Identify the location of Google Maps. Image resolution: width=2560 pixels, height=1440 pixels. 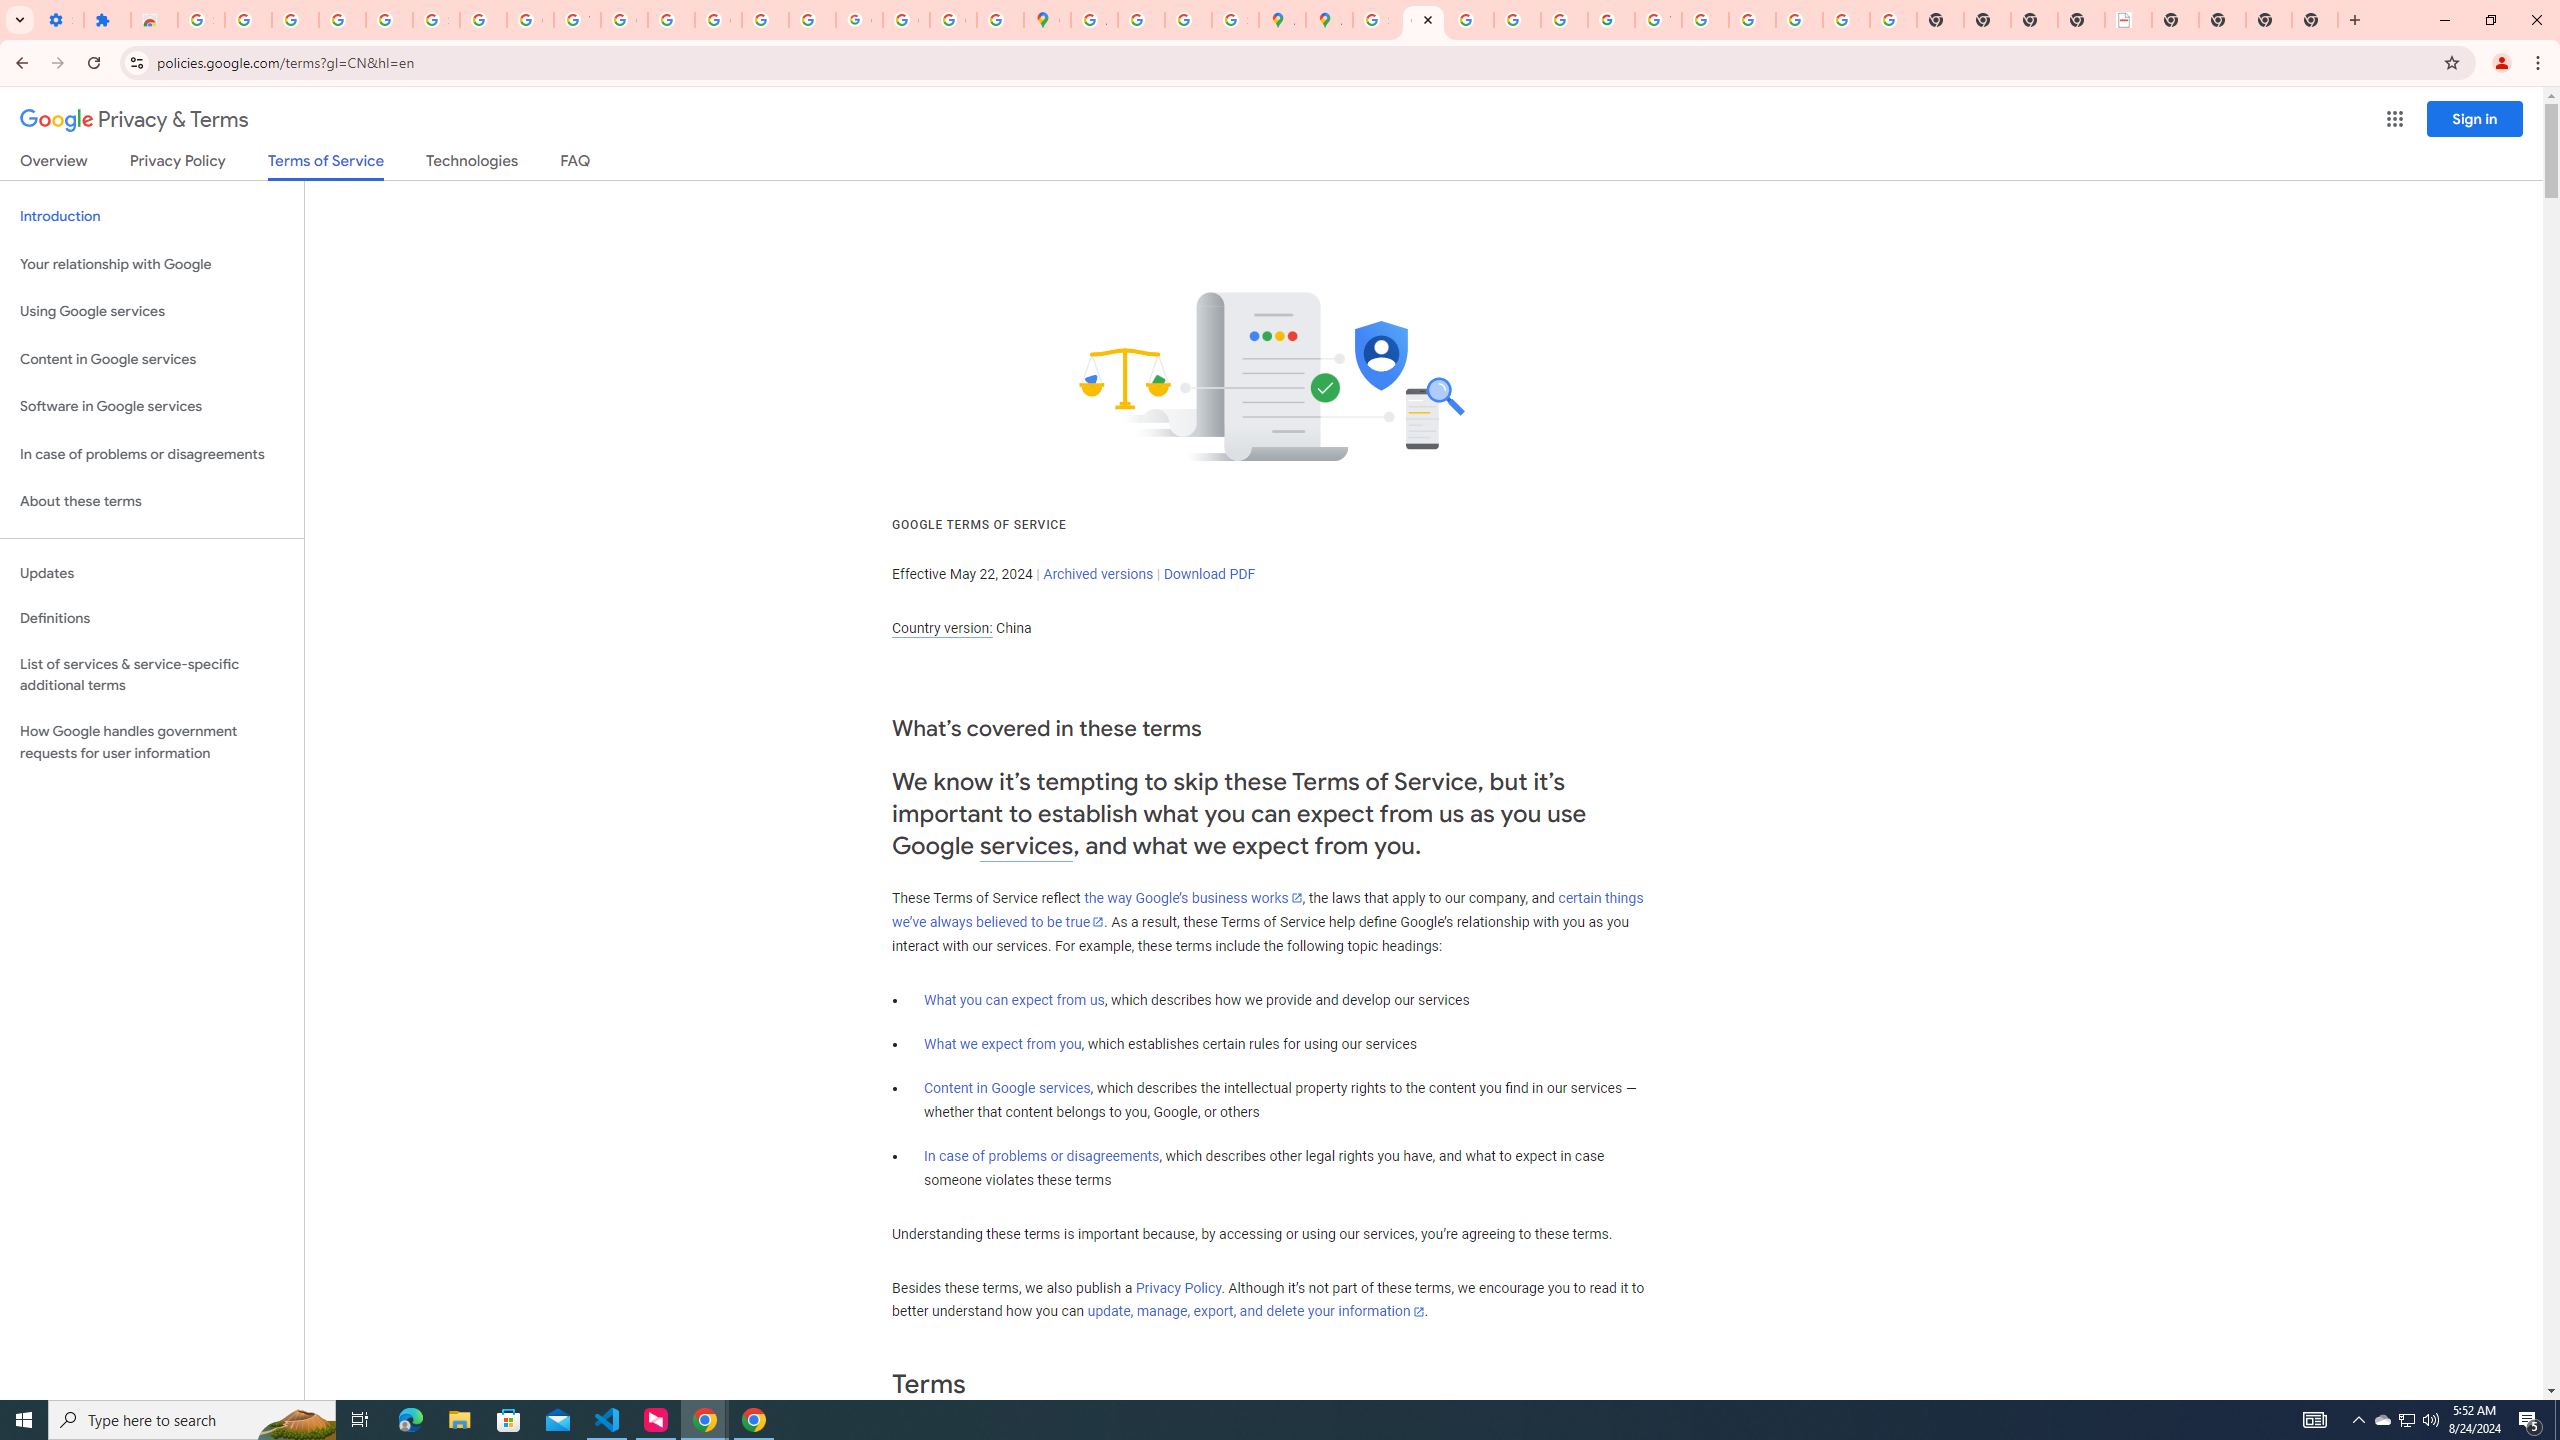
(1046, 20).